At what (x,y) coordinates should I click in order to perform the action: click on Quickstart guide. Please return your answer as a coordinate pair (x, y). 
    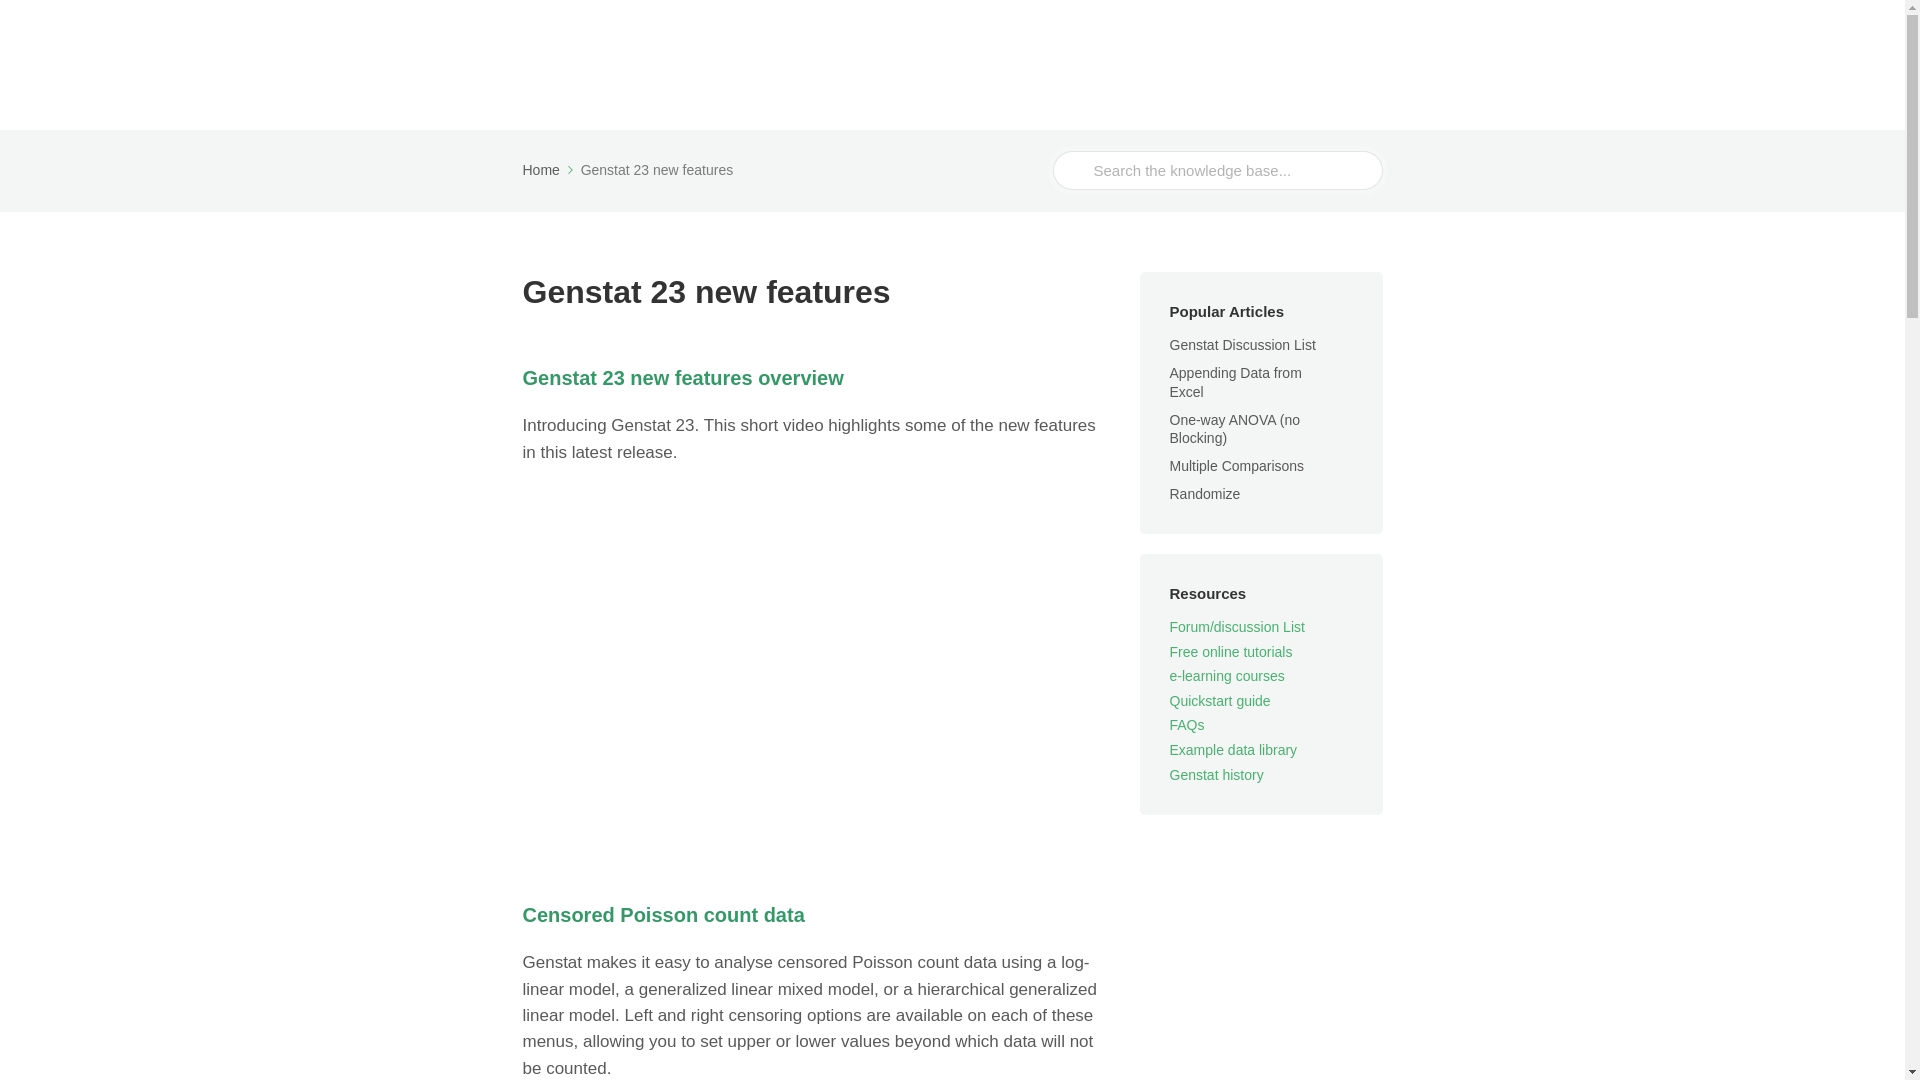
    Looking at the image, I should click on (1220, 700).